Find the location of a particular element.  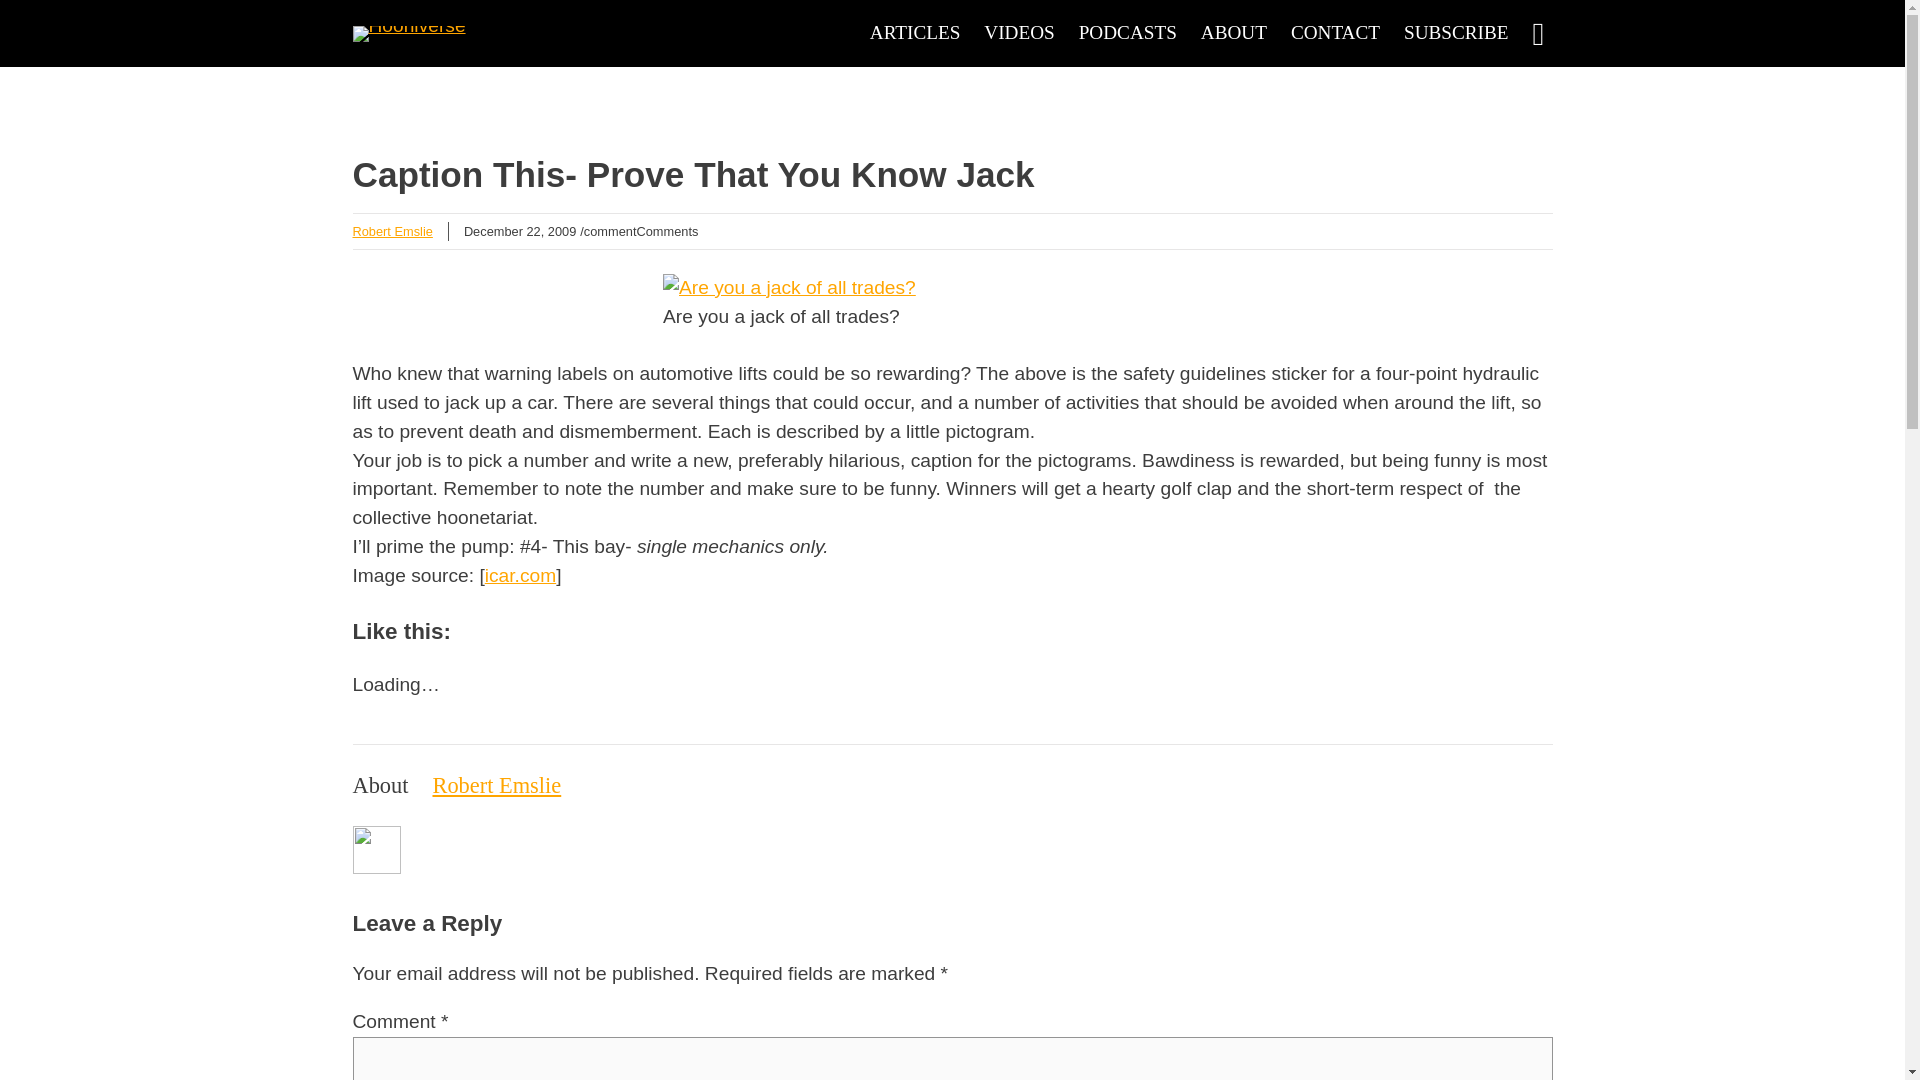

Robert Emslie is located at coordinates (392, 230).